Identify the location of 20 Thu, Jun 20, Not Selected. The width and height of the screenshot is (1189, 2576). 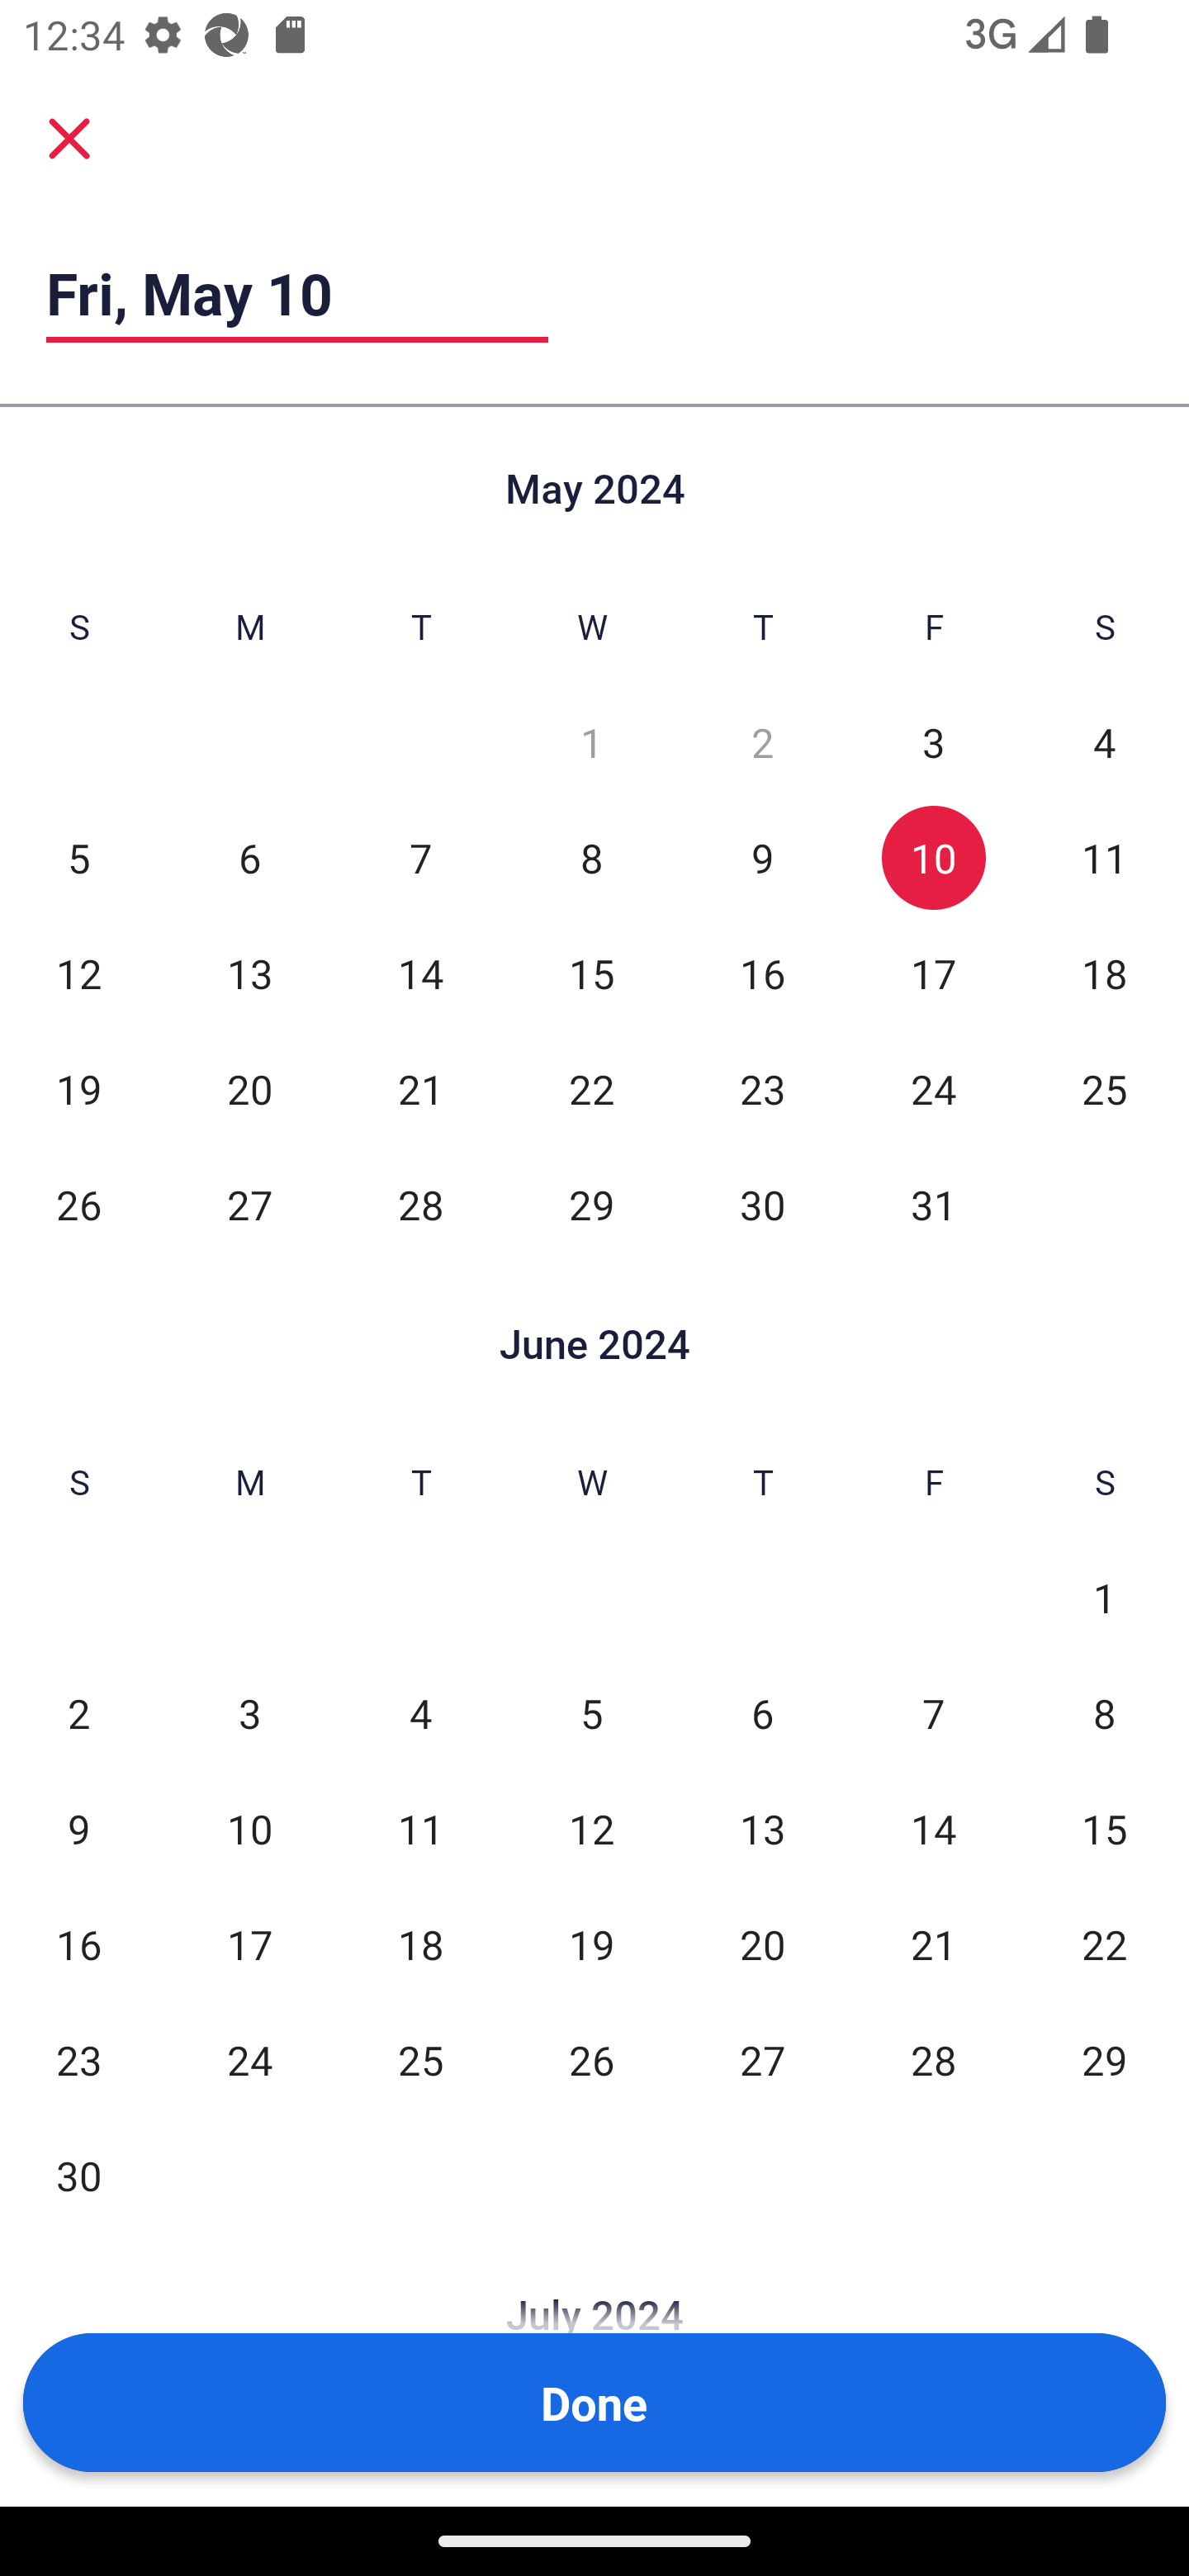
(762, 1944).